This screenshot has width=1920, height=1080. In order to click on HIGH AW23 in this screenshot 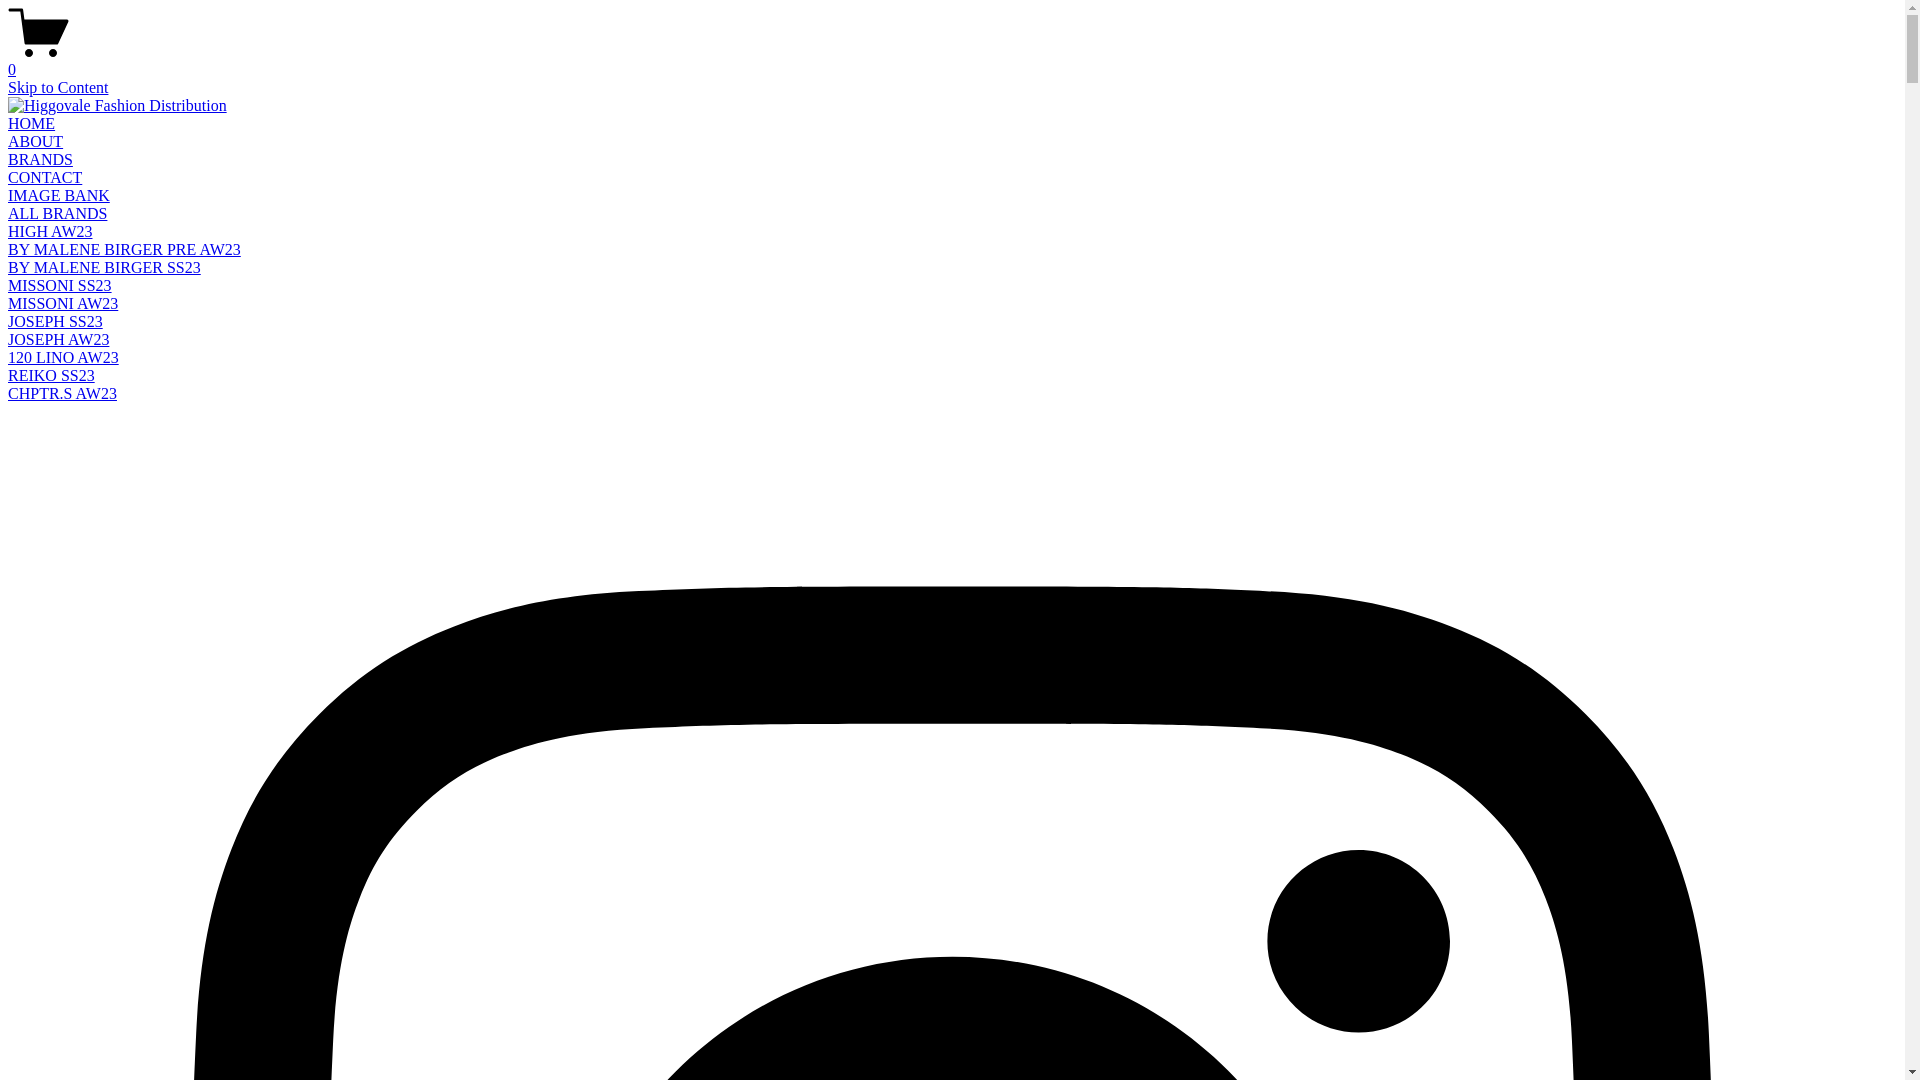, I will do `click(50, 232)`.